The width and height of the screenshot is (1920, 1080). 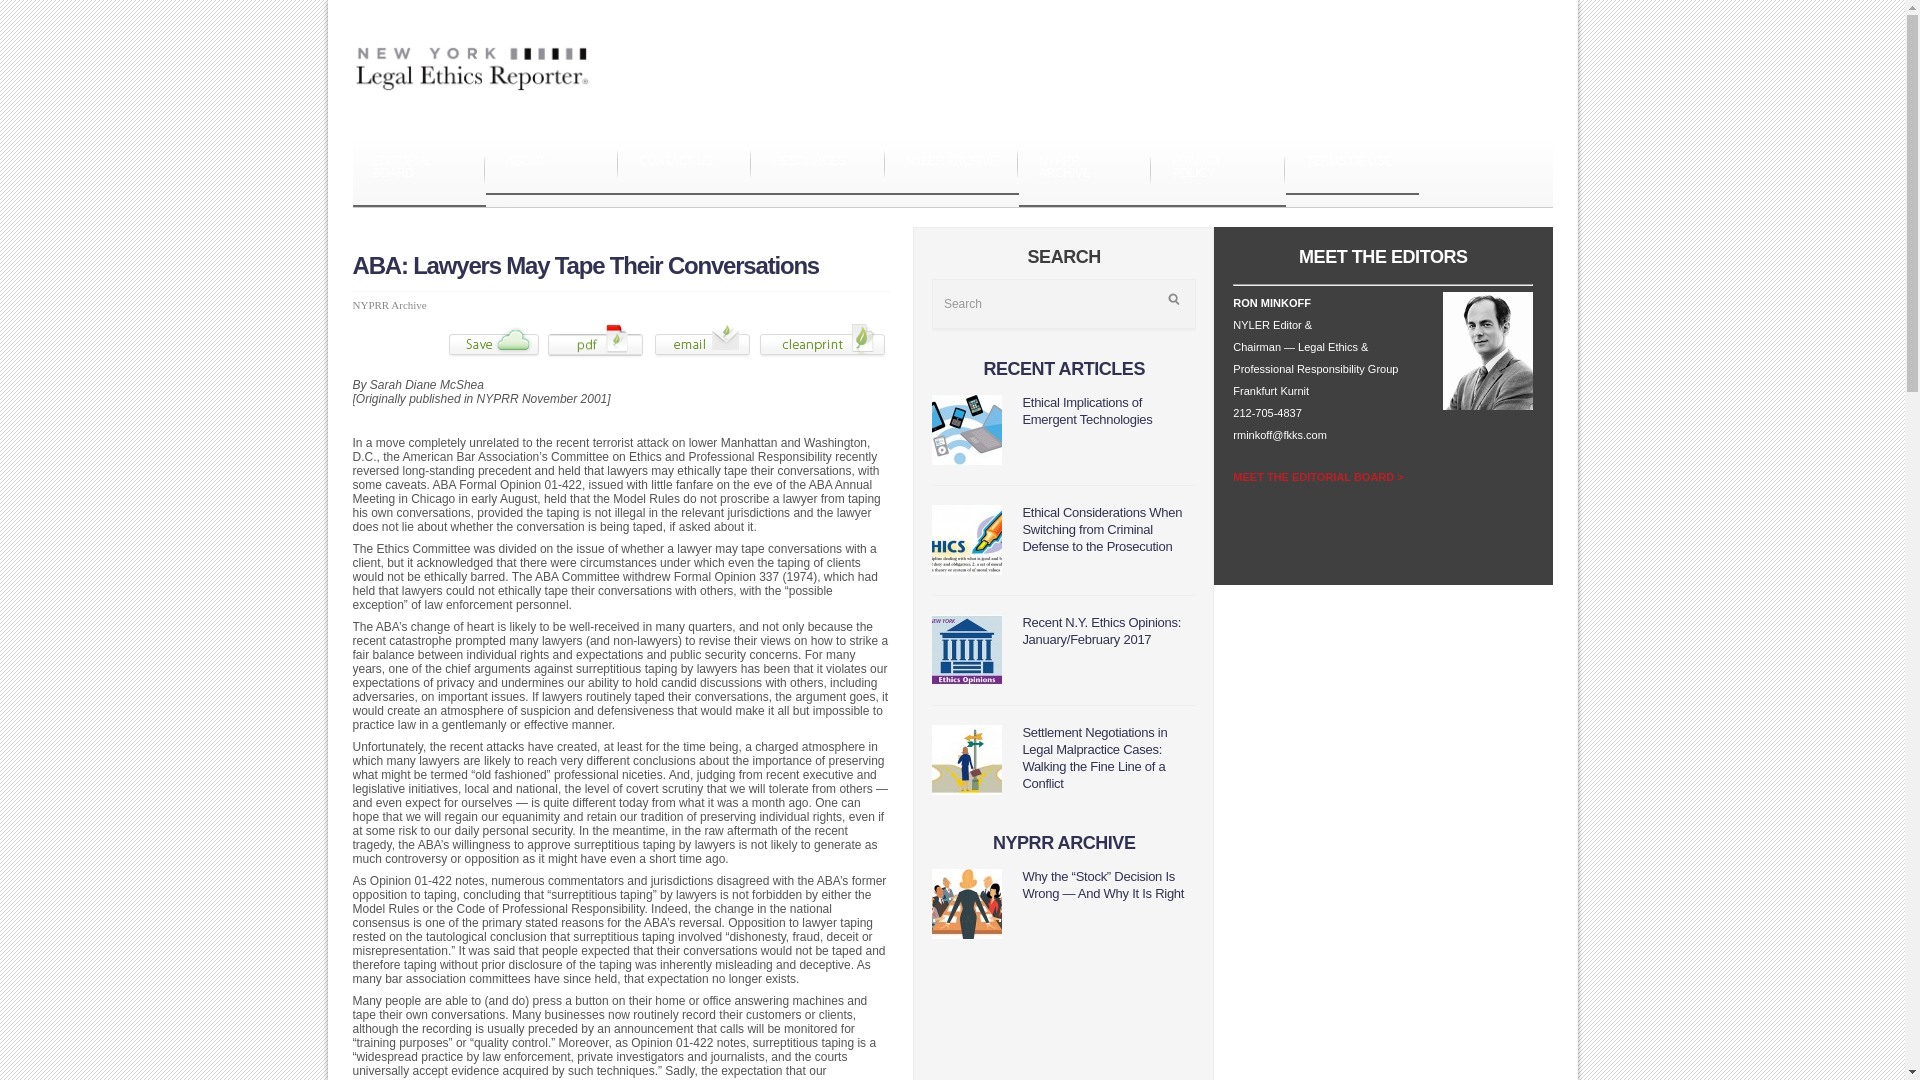 I want to click on Search, so click(x=1064, y=304).